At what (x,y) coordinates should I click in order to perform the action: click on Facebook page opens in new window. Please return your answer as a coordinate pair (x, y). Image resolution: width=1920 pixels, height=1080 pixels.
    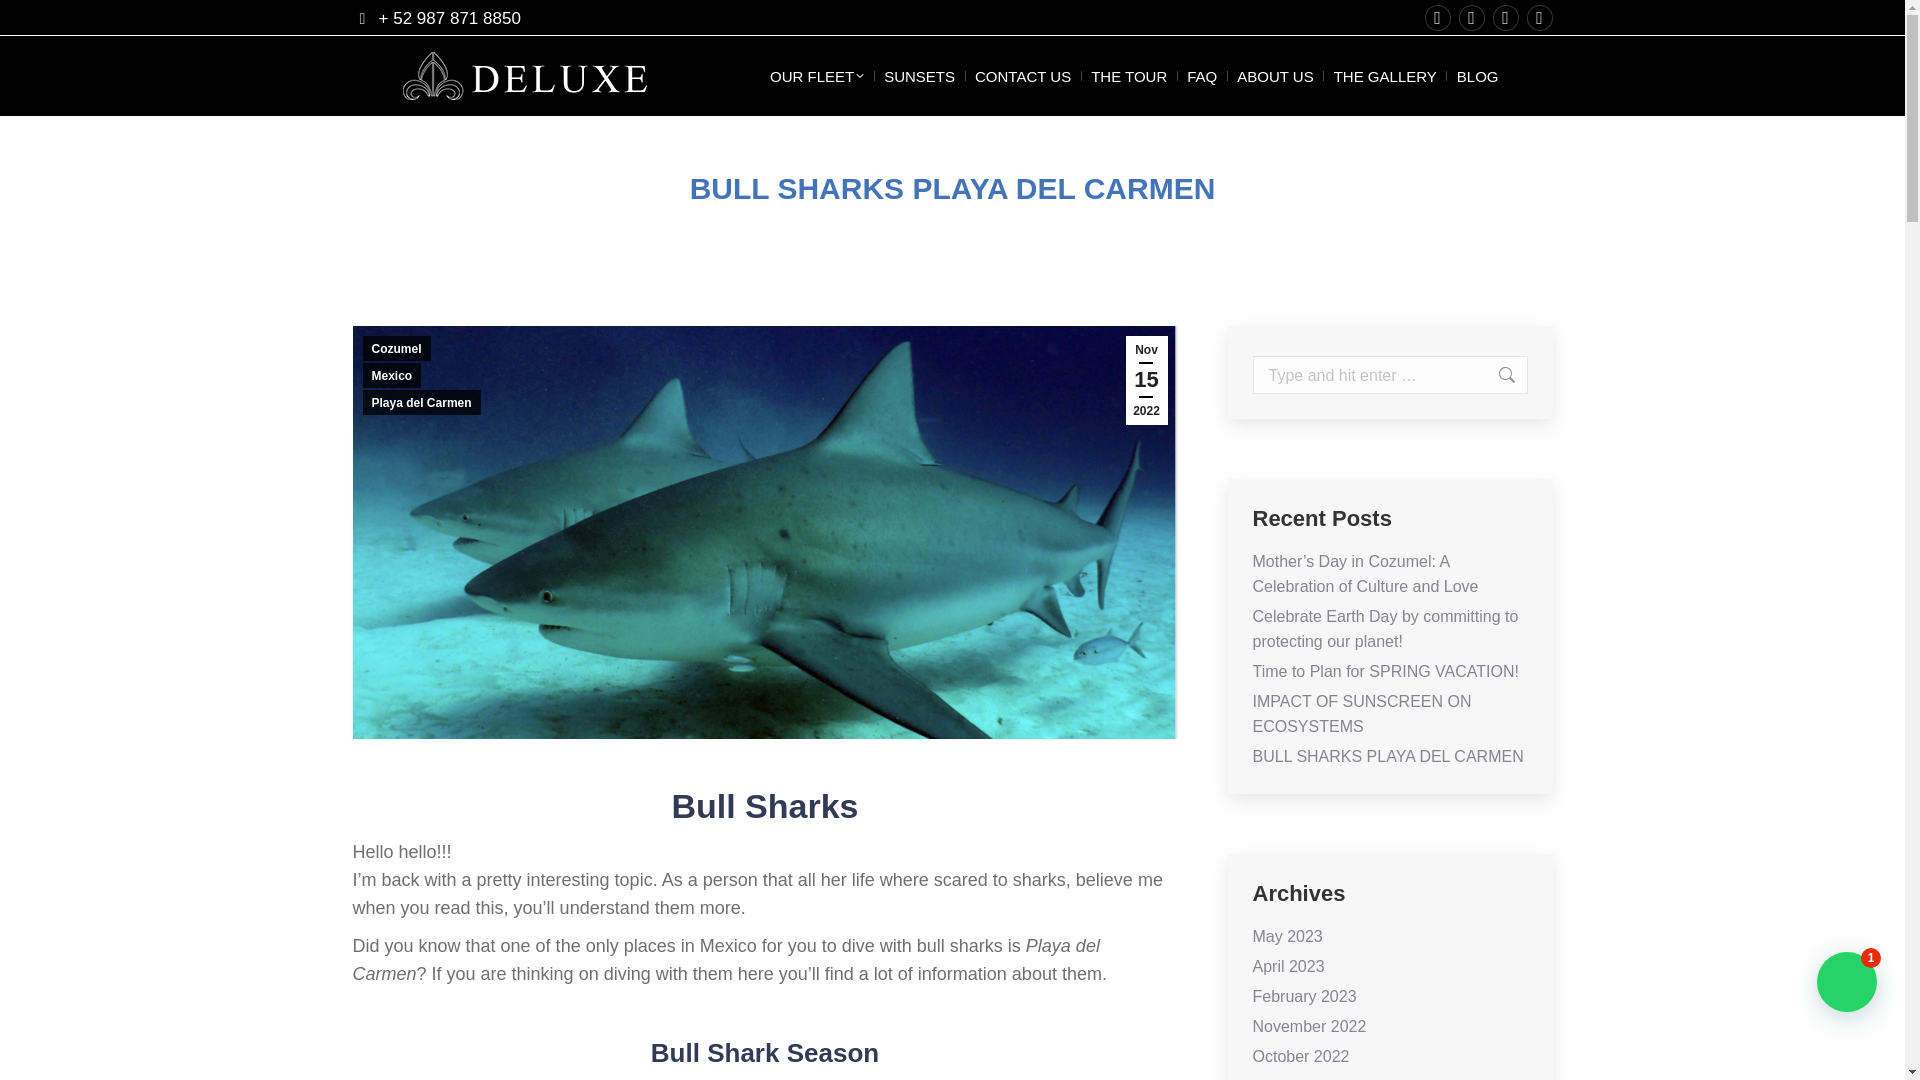
    Looking at the image, I should click on (1436, 18).